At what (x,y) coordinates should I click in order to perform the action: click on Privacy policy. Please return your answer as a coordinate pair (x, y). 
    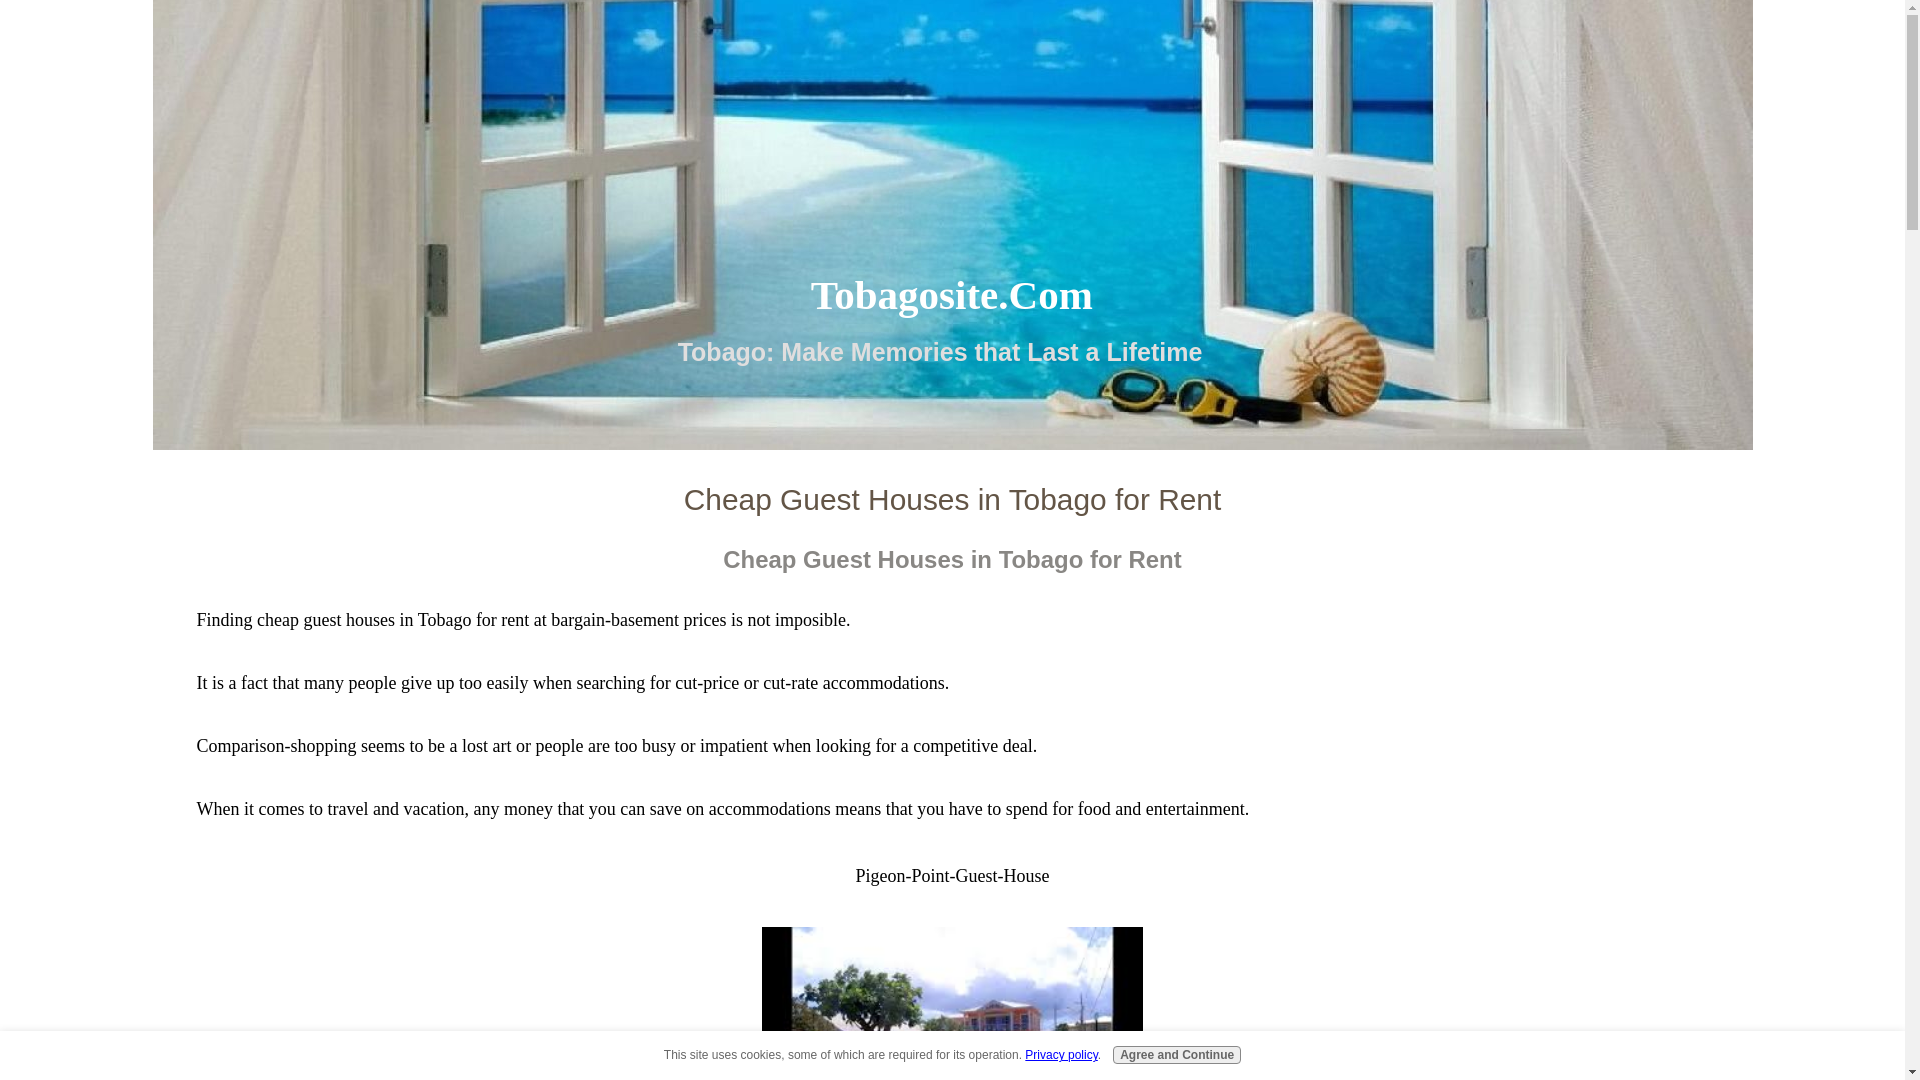
    Looking at the image, I should click on (1060, 1054).